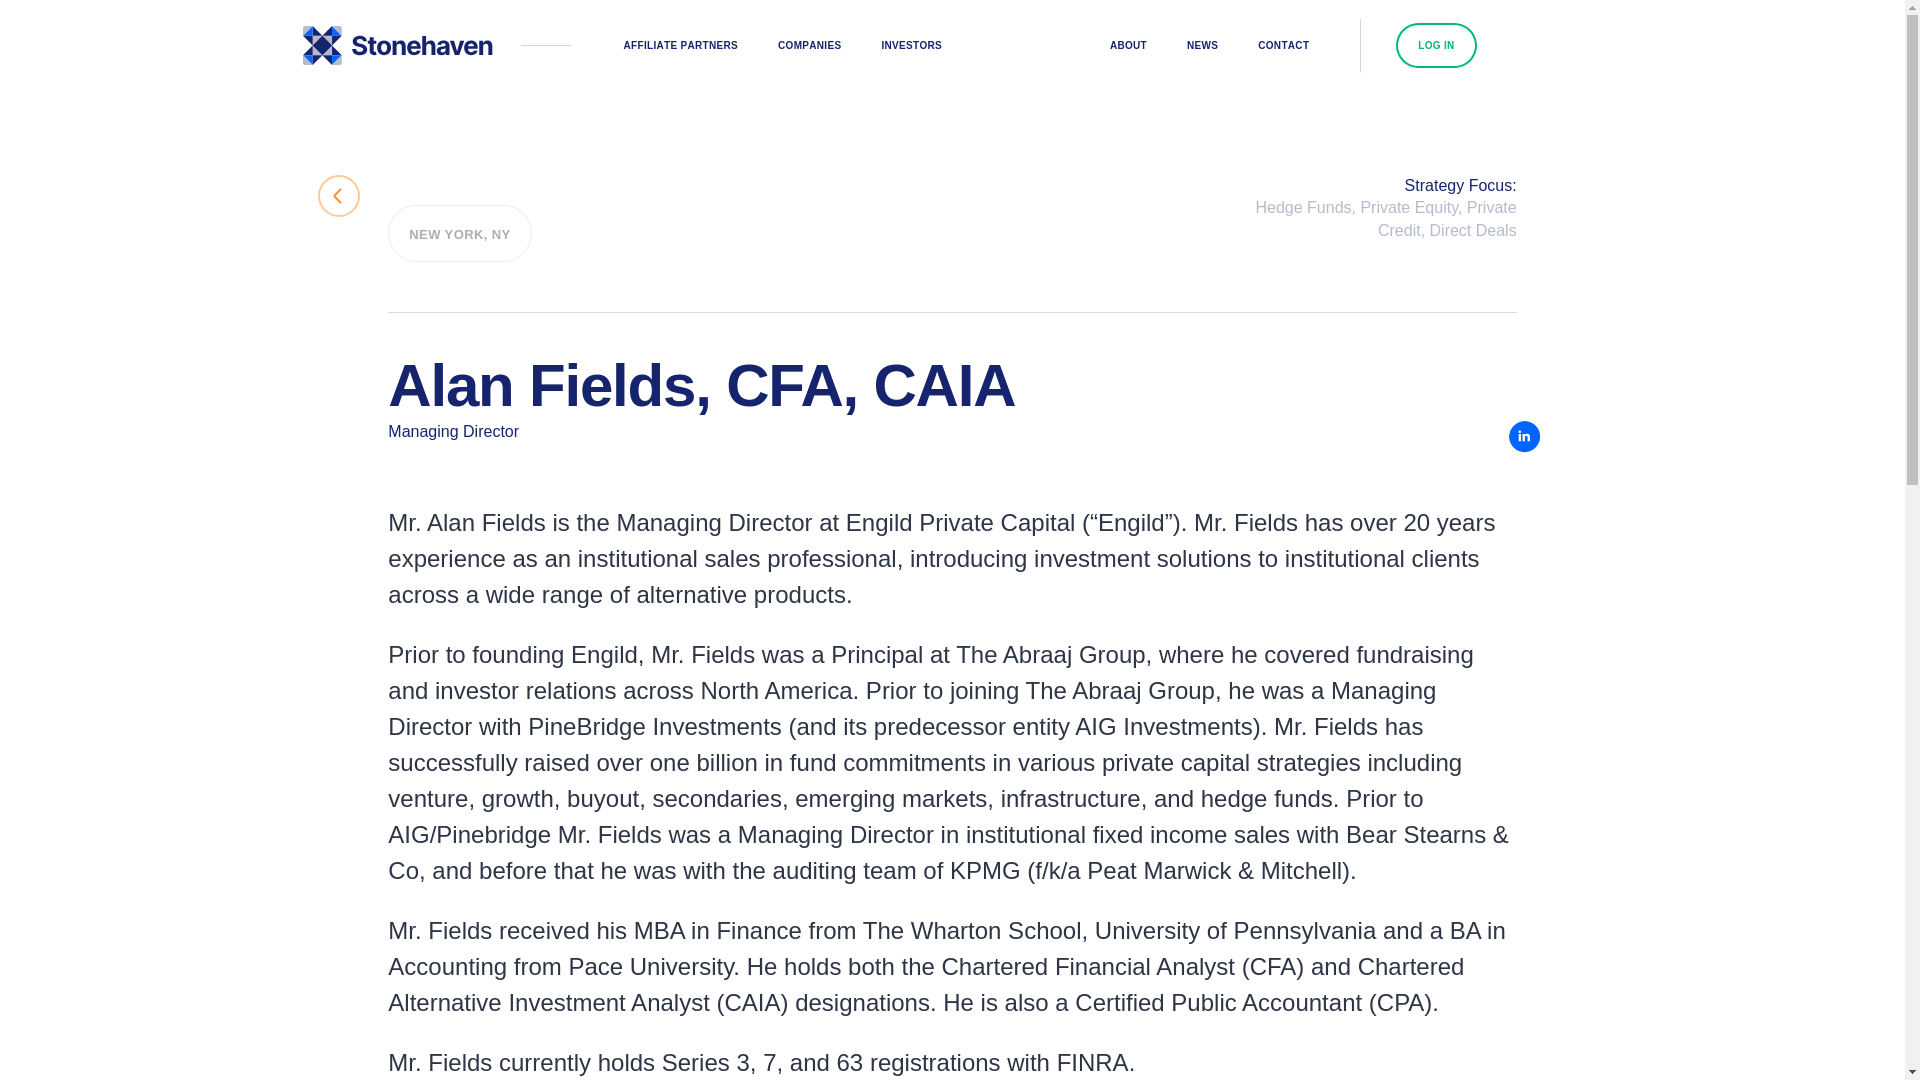 The width and height of the screenshot is (1920, 1080). I want to click on CONTACT, so click(1283, 44).